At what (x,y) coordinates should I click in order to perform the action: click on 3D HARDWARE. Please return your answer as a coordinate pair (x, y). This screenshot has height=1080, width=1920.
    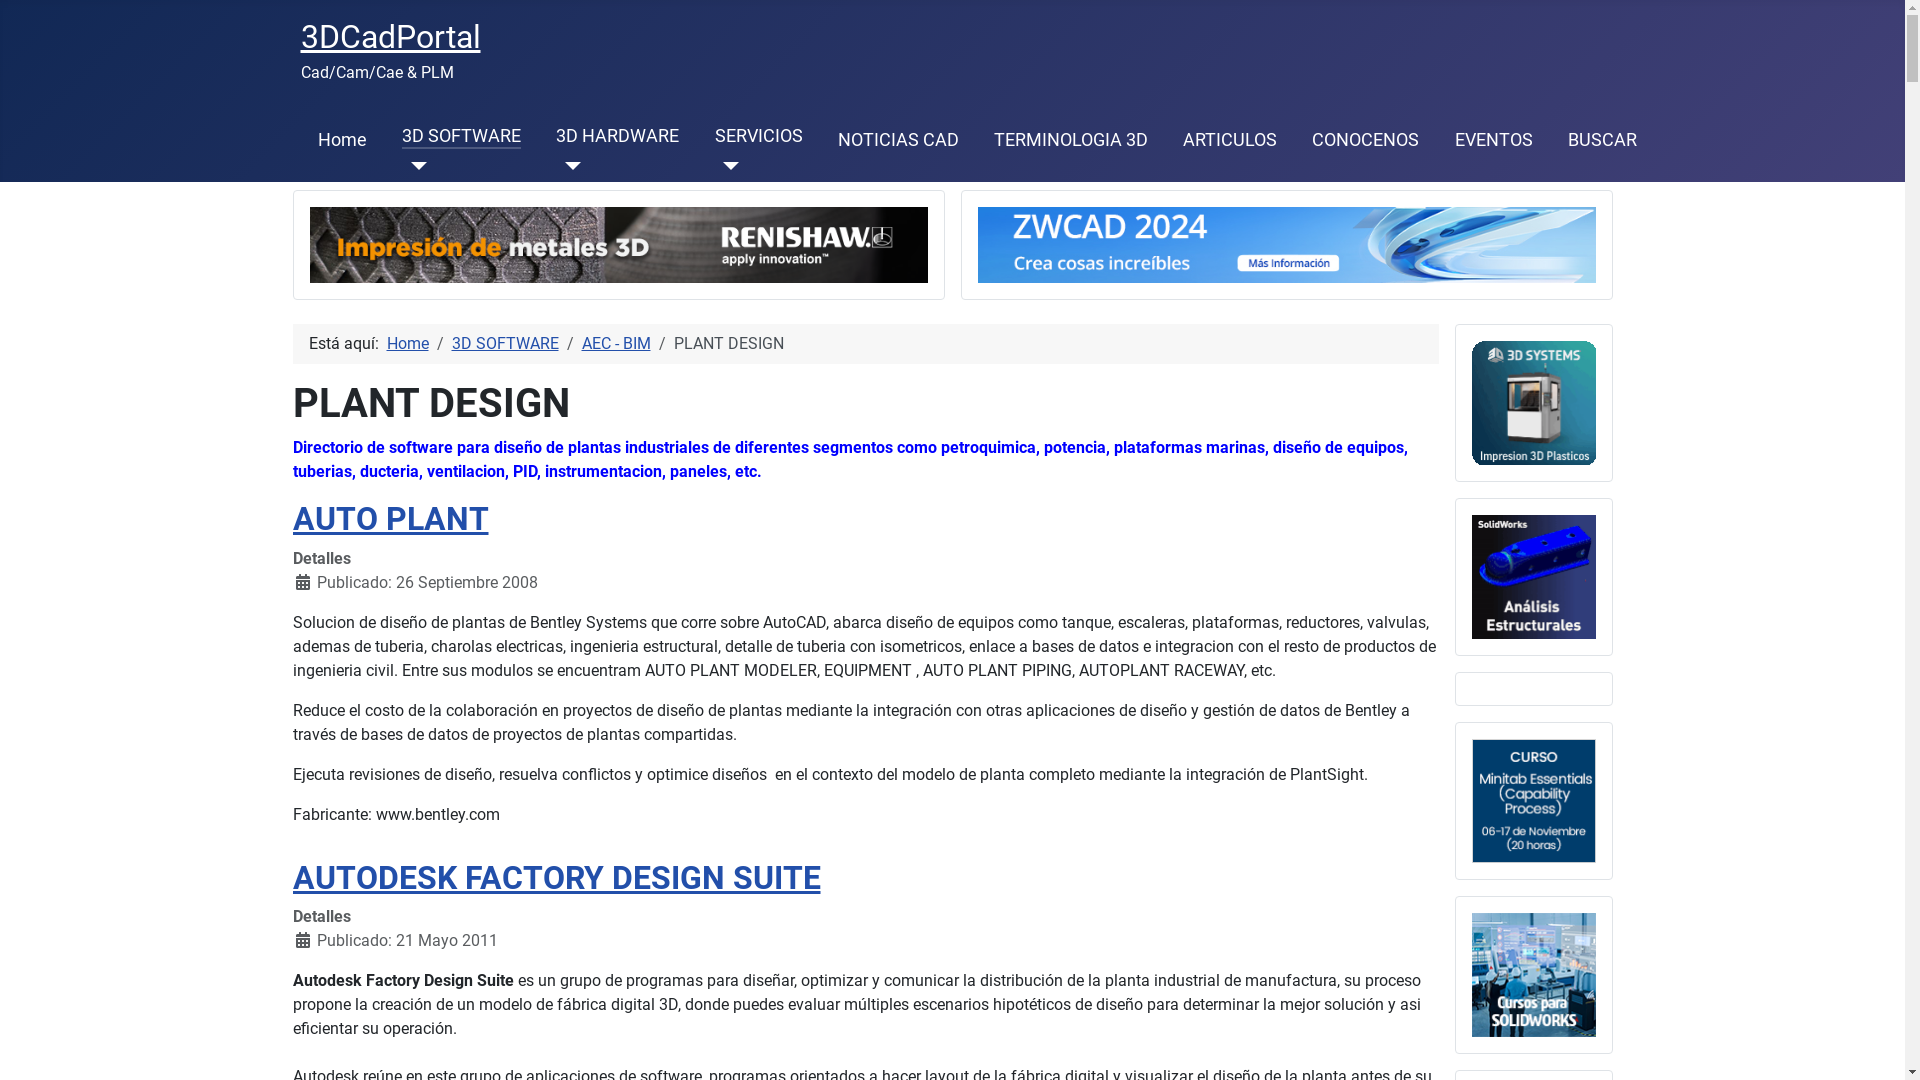
    Looking at the image, I should click on (618, 136).